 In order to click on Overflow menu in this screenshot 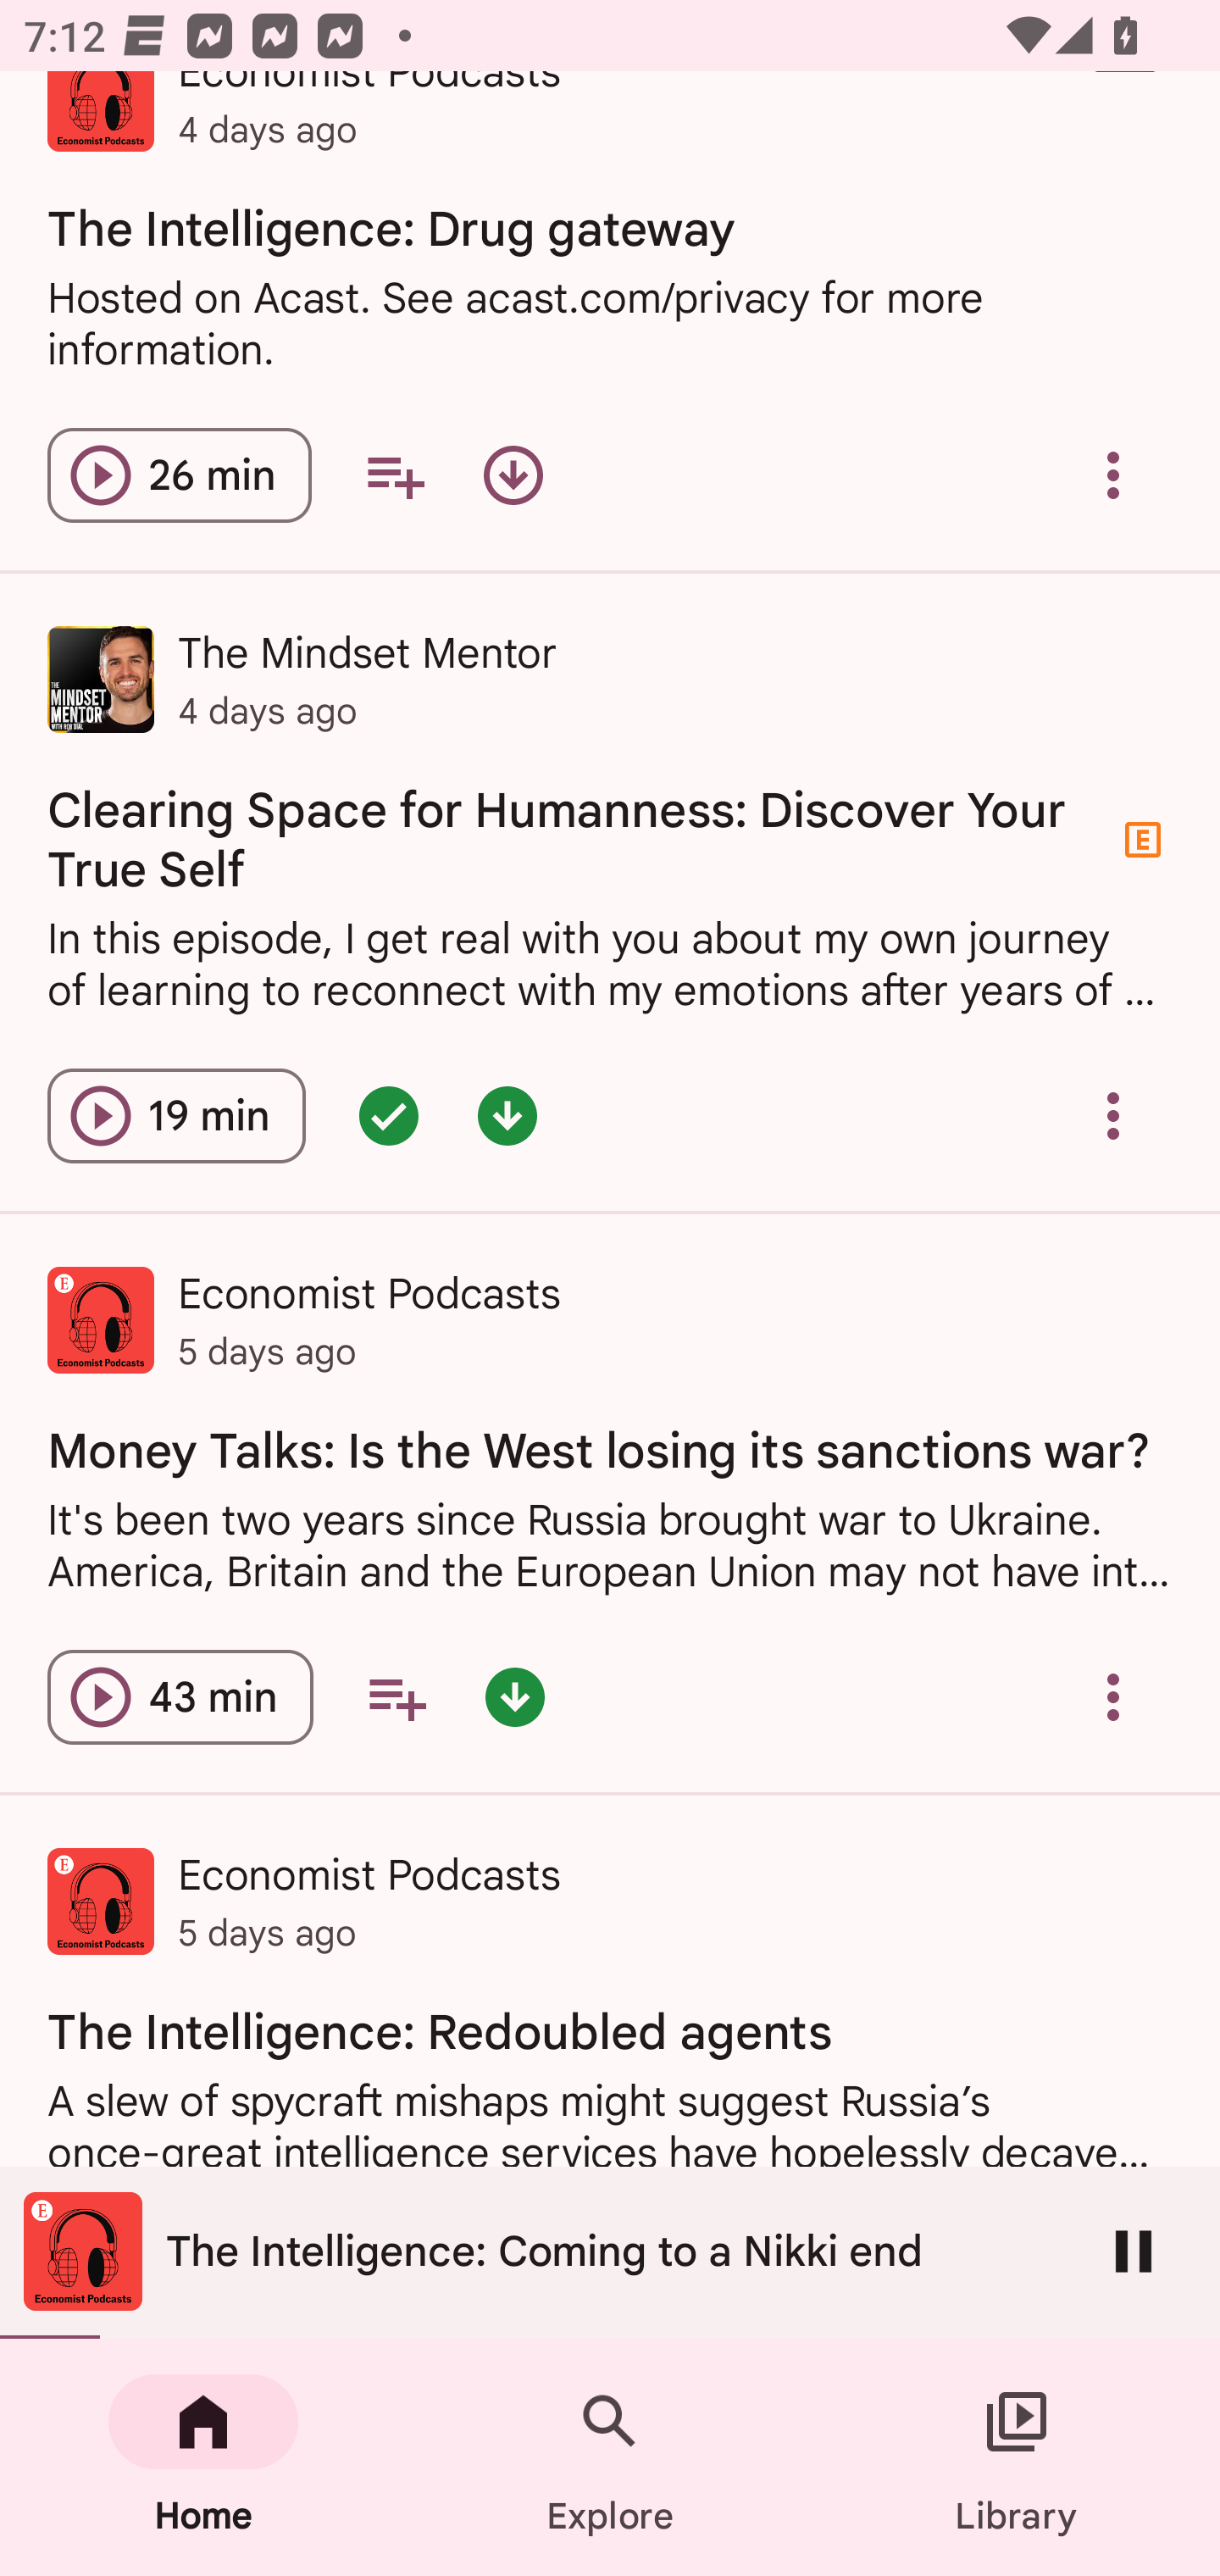, I will do `click(1113, 1697)`.